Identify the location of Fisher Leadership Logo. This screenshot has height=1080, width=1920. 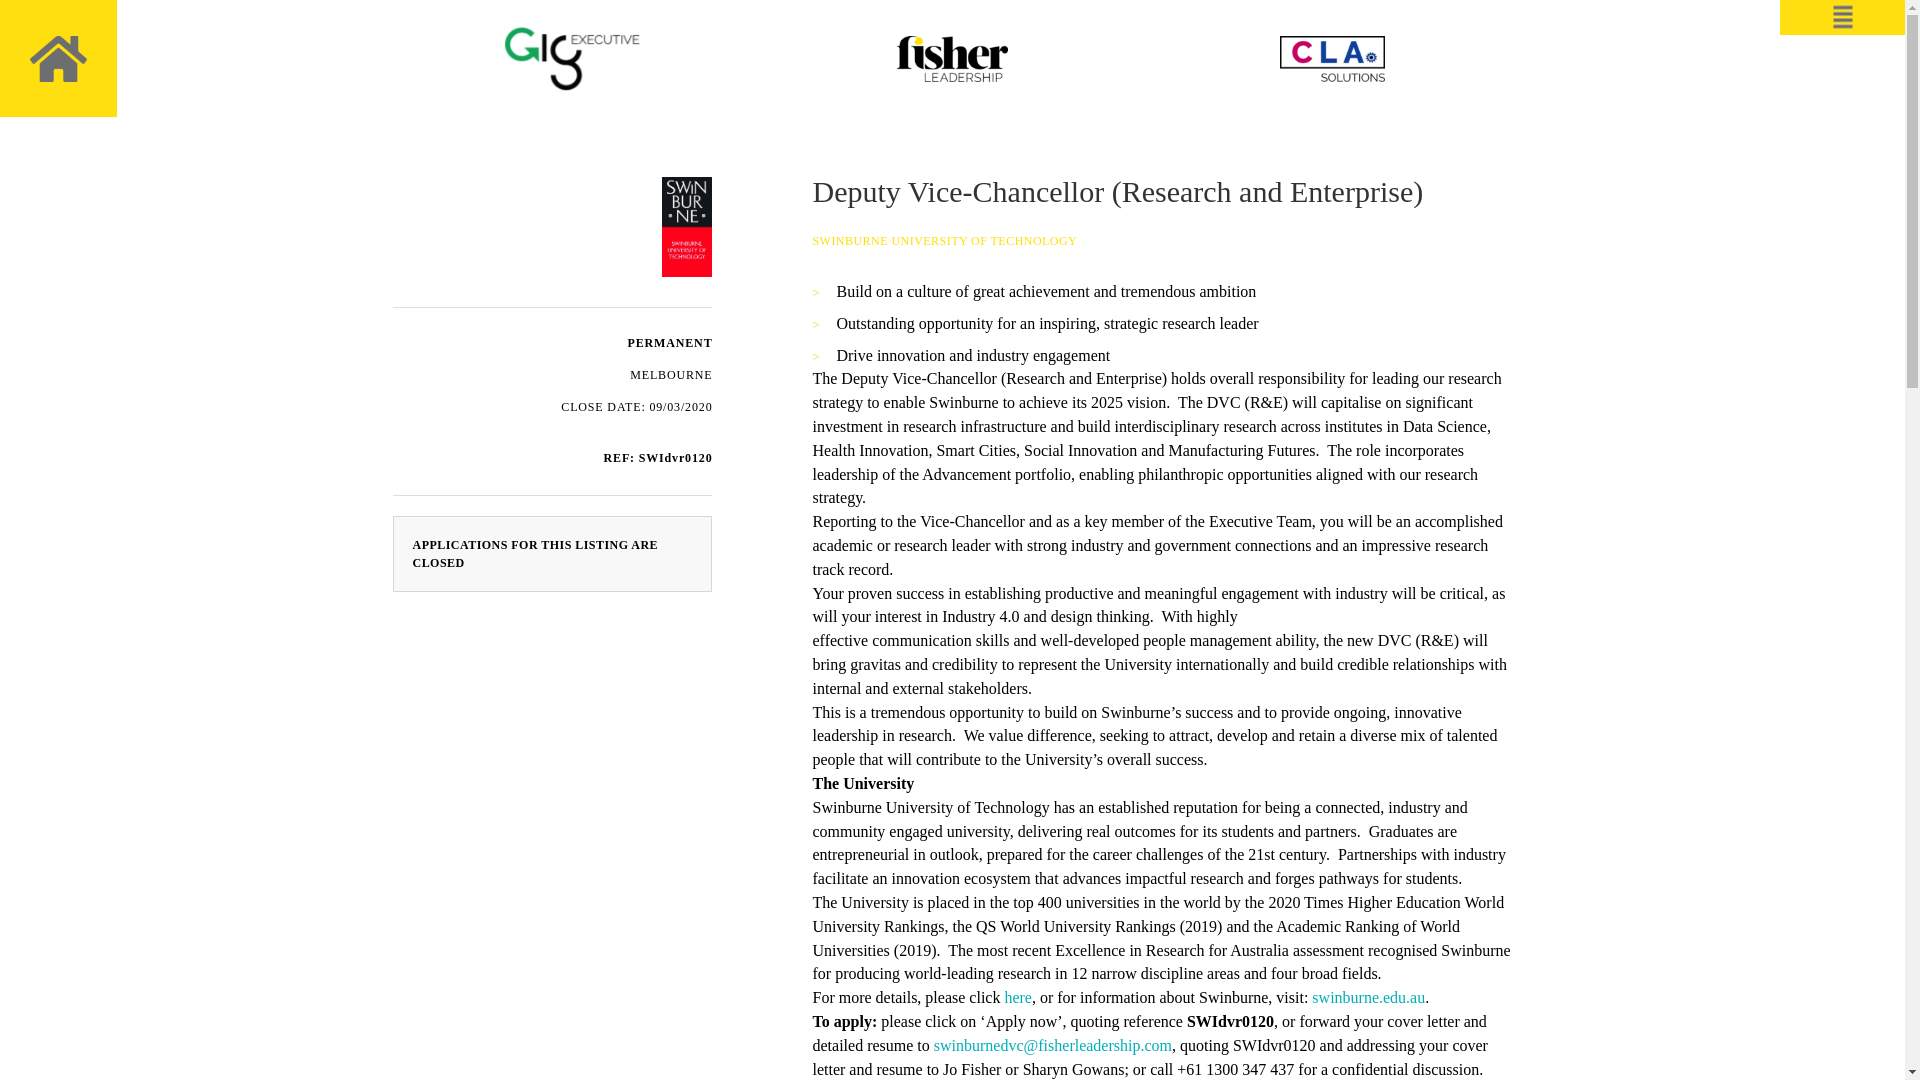
(952, 58).